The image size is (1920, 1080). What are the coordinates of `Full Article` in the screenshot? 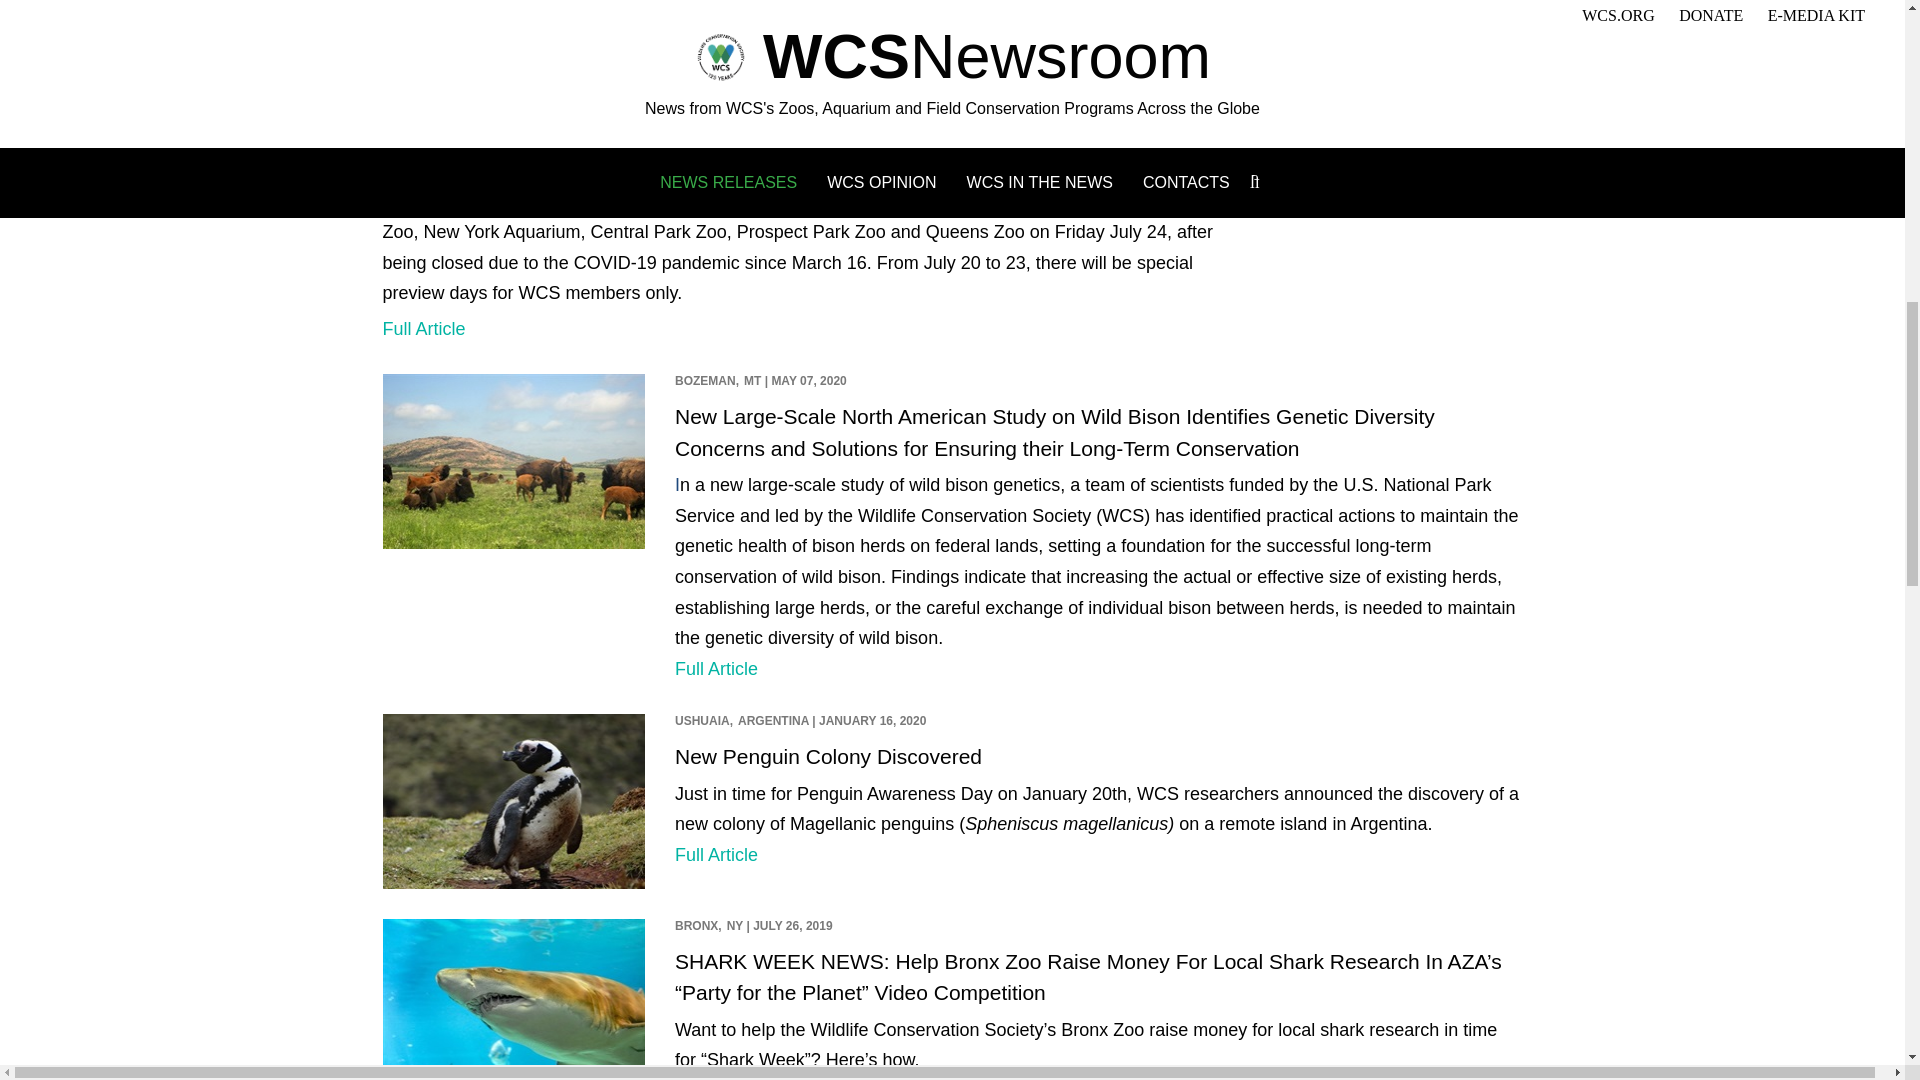 It's located at (716, 668).